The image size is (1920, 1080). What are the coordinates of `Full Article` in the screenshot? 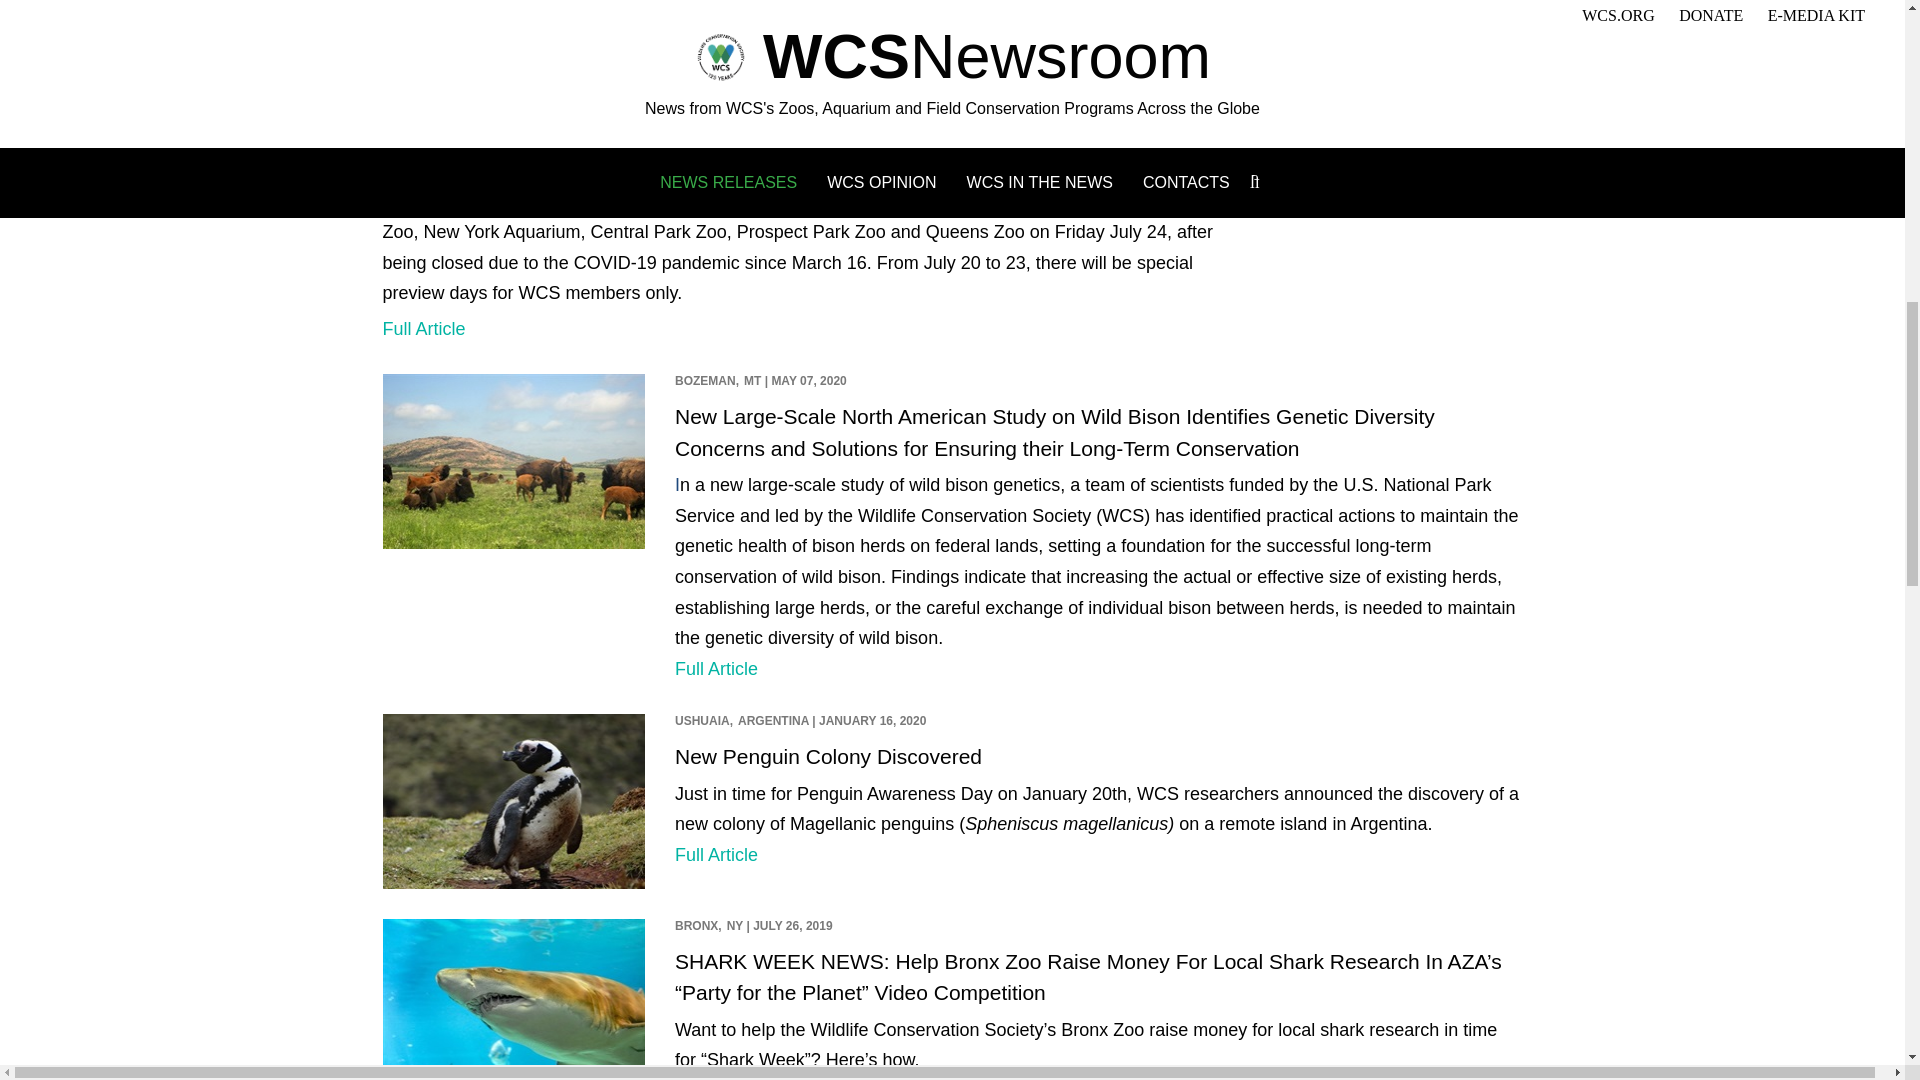 It's located at (716, 668).